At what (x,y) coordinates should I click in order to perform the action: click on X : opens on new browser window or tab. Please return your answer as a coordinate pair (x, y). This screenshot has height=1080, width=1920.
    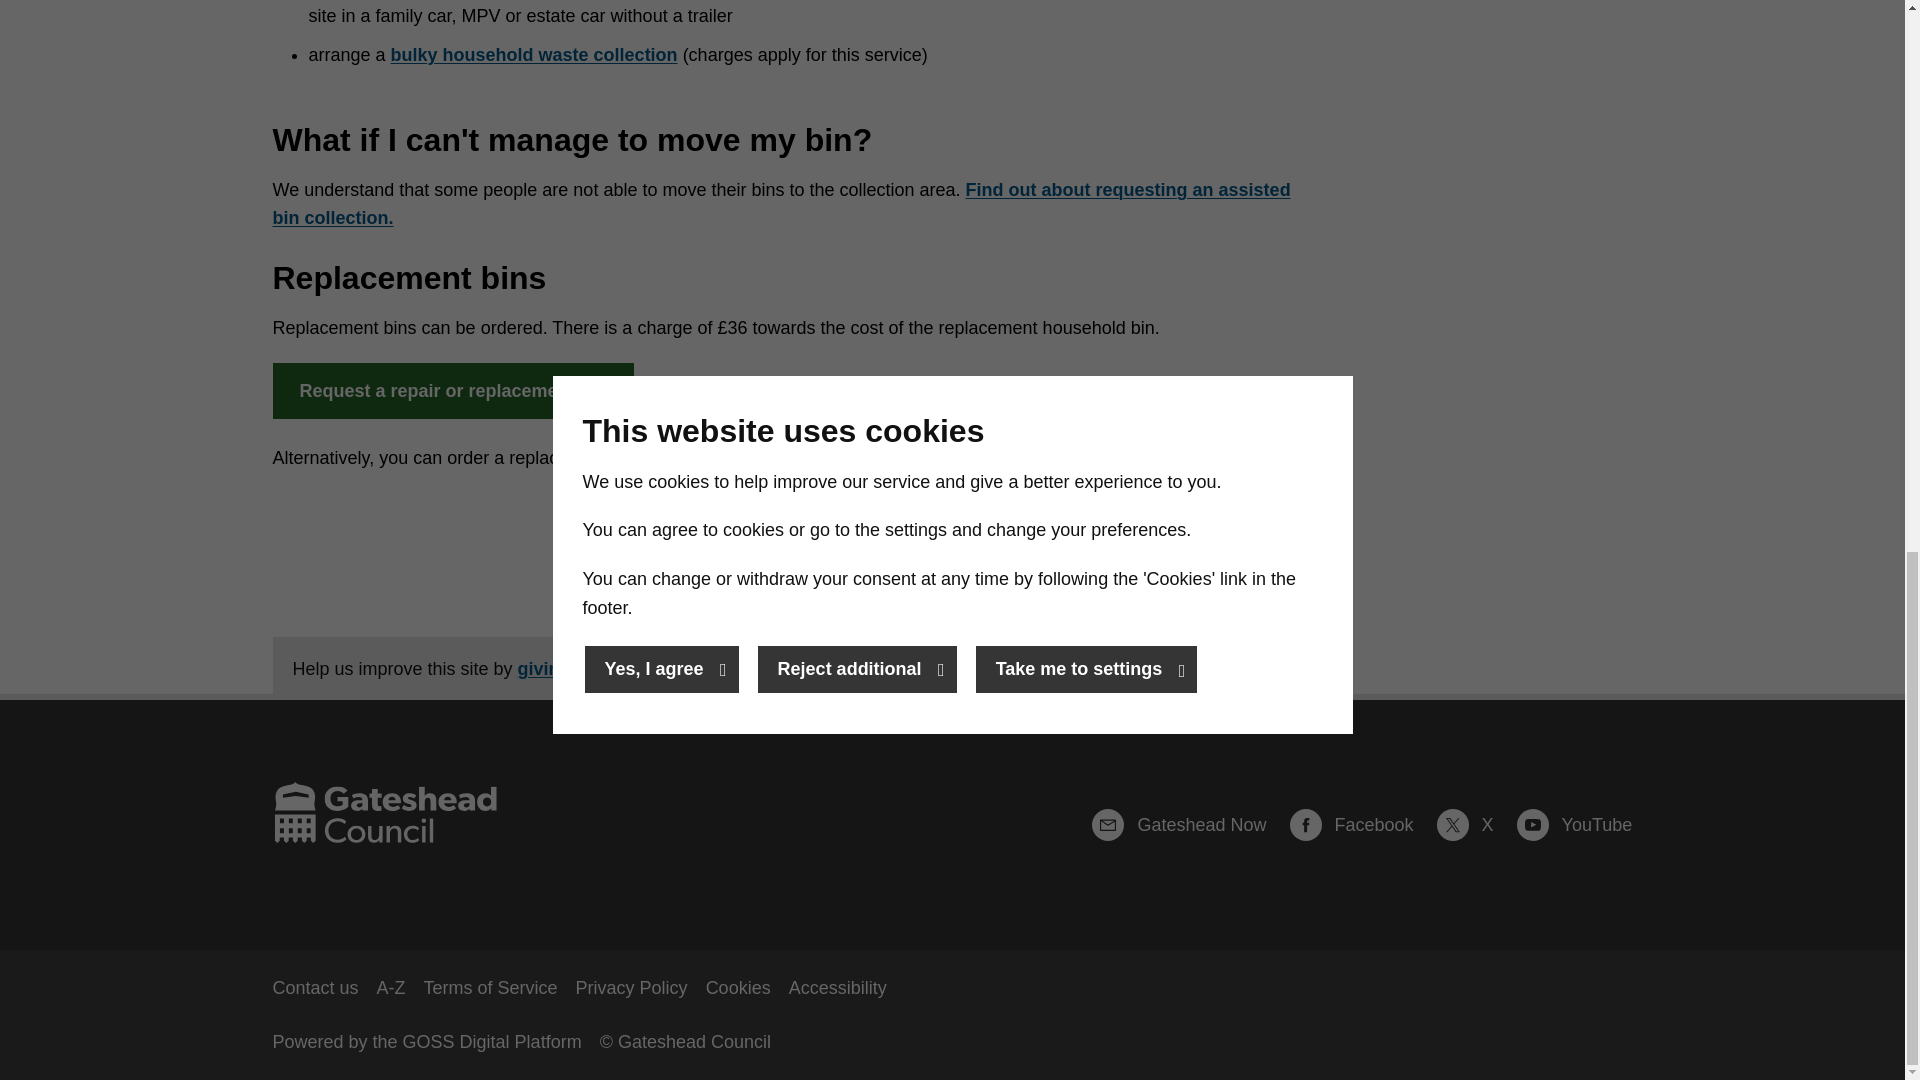
    Looking at the image, I should click on (1474, 825).